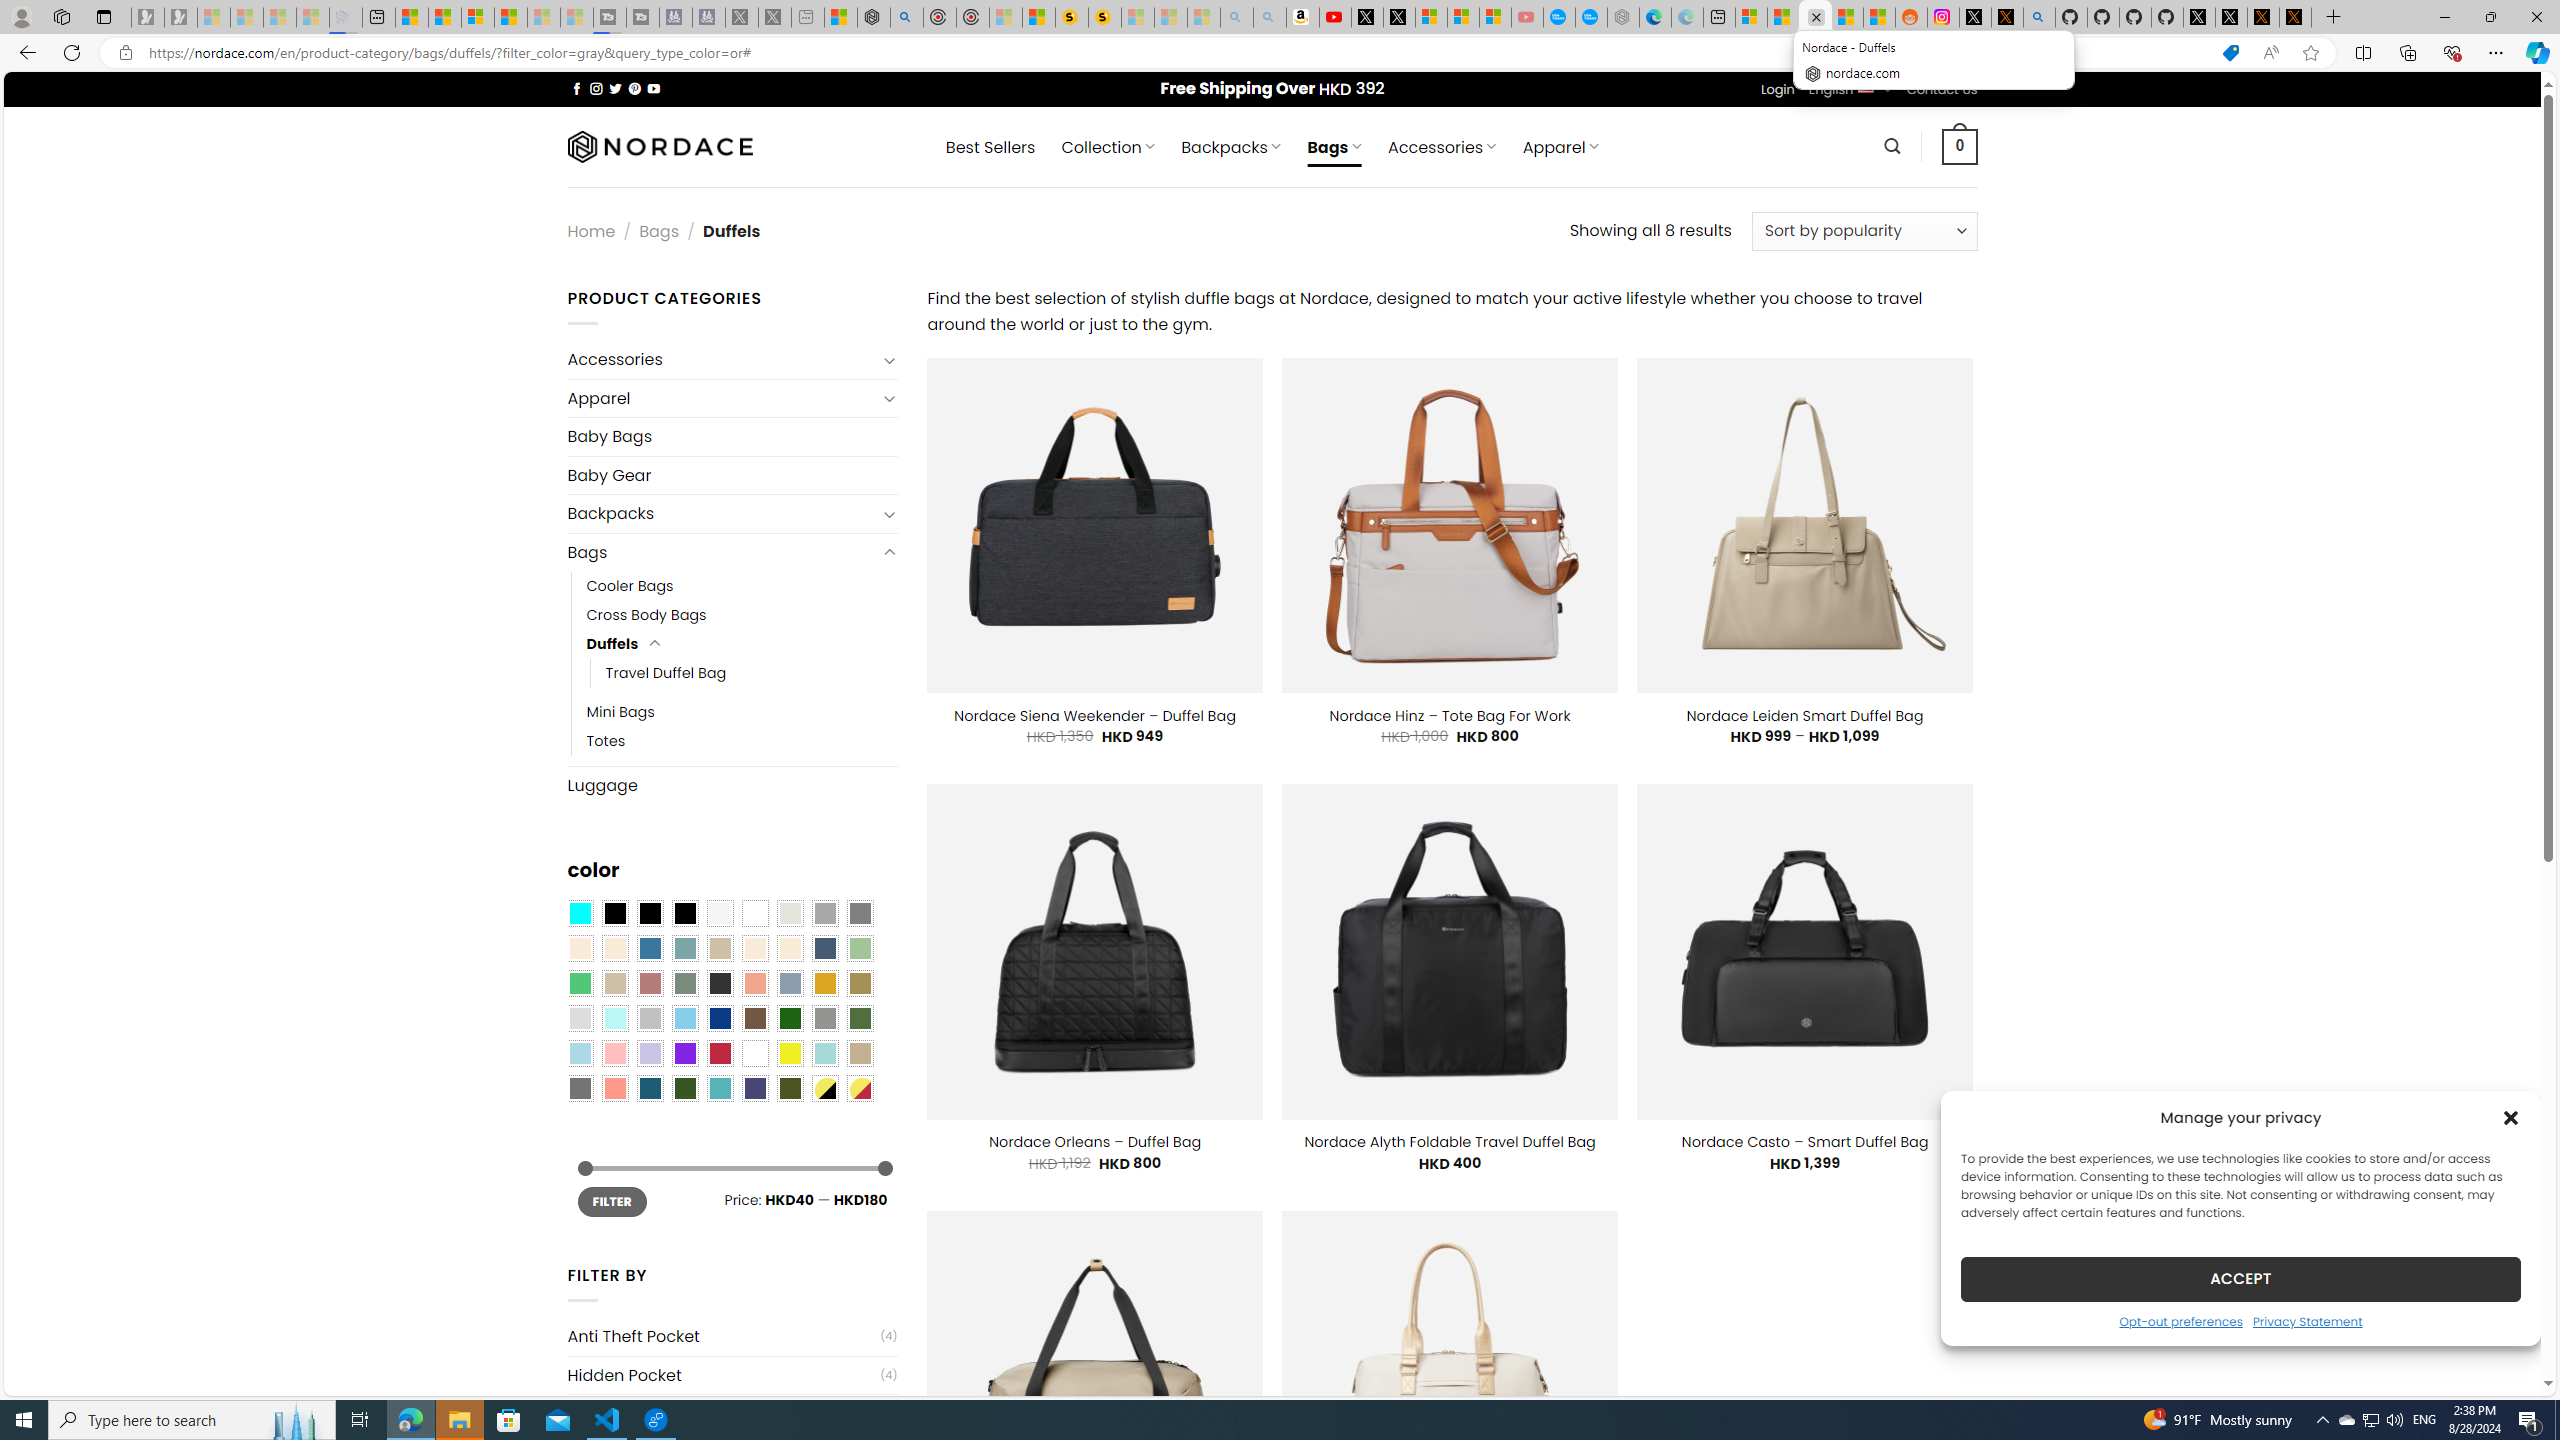 This screenshot has height=1440, width=2560. I want to click on Anti Theft Pocket, so click(722, 1336).